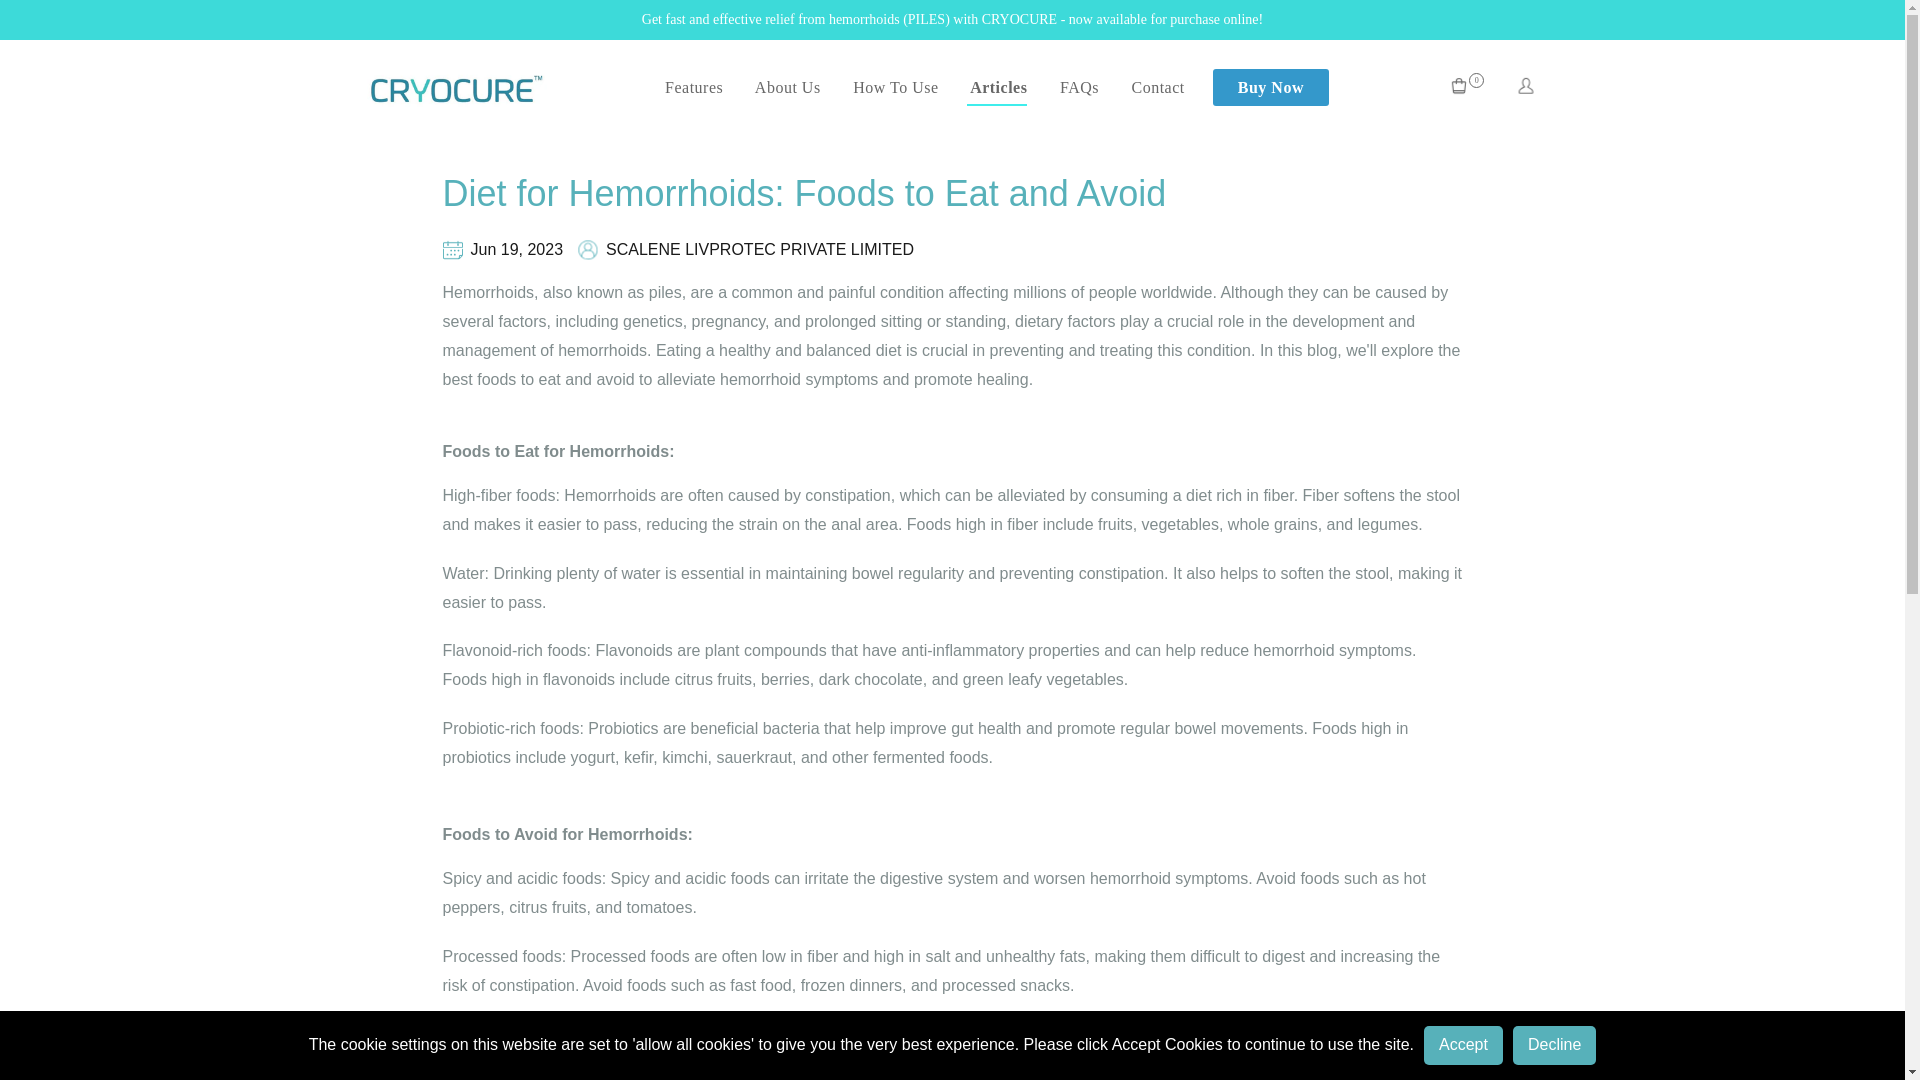 This screenshot has height=1080, width=1920. Describe the element at coordinates (784, 87) in the screenshot. I see `About Us` at that location.